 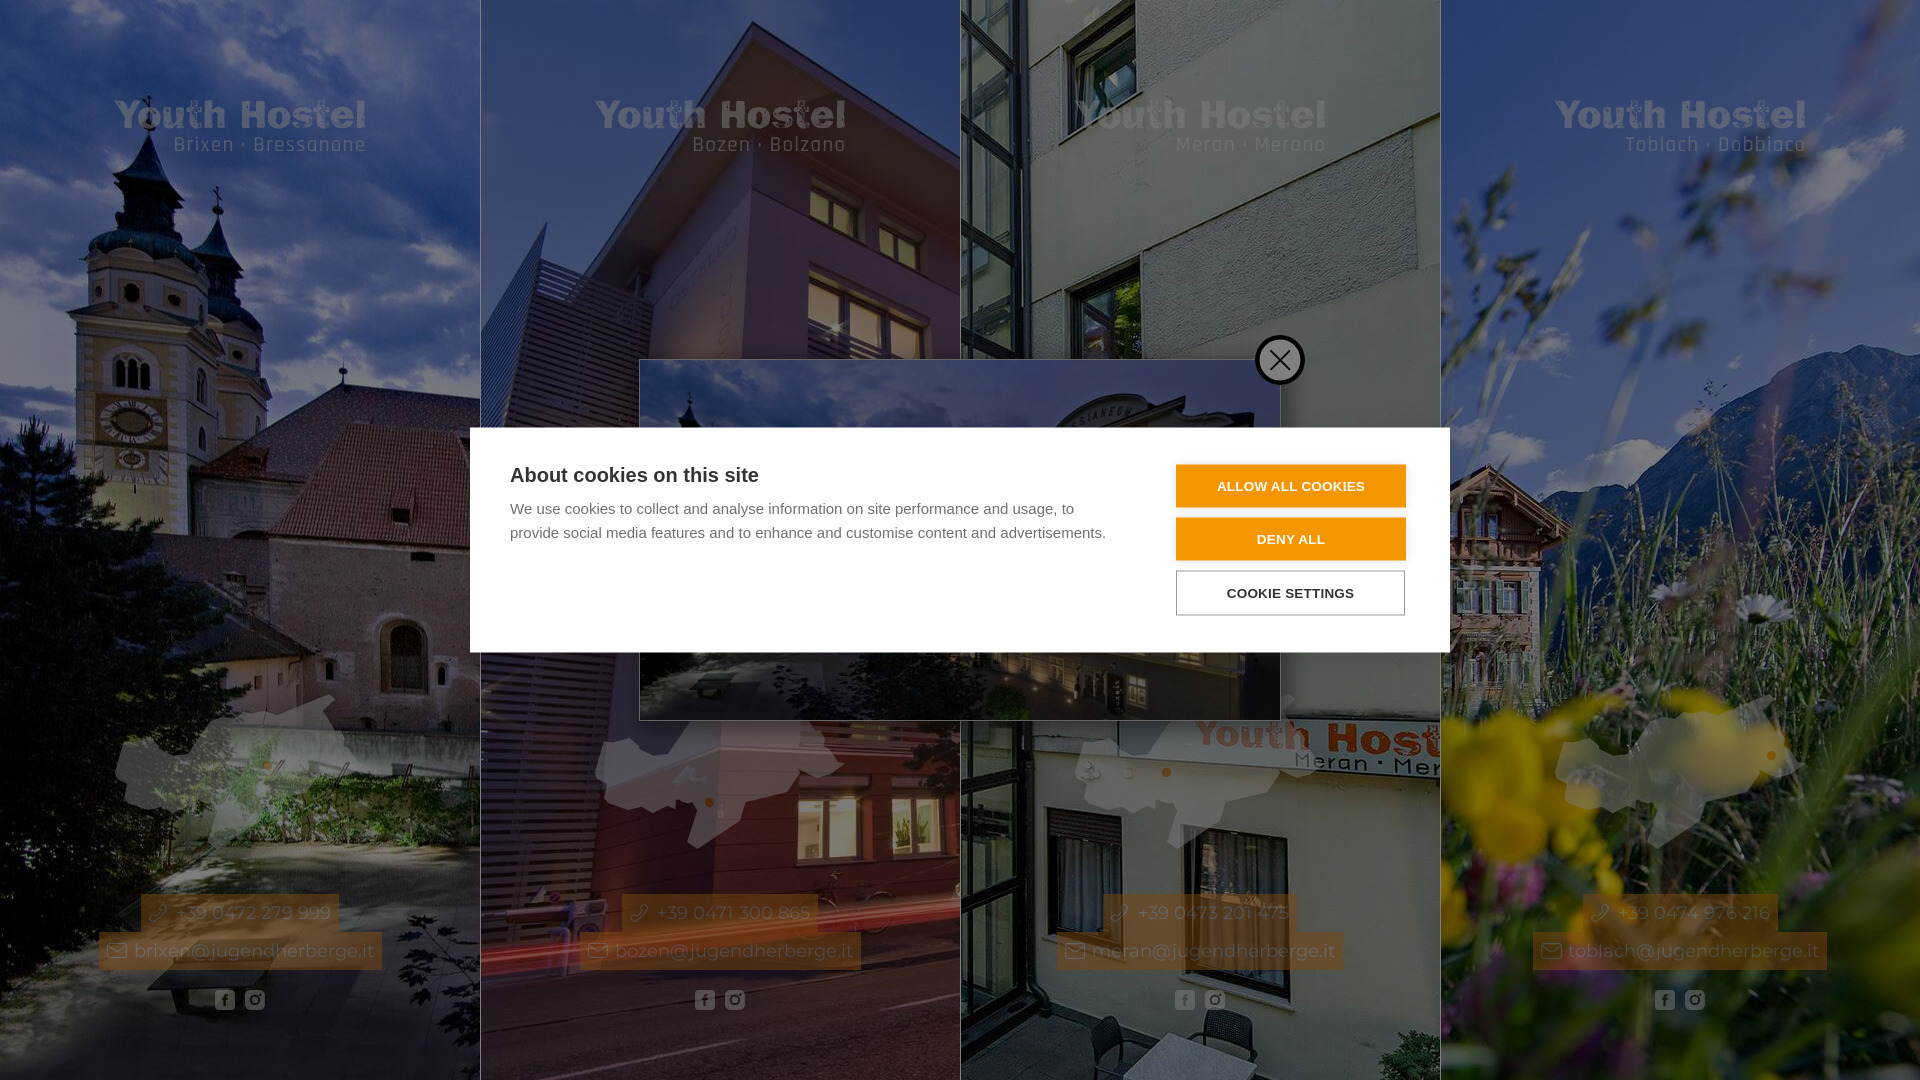 I want to click on Jugendherberge Brixen, so click(x=225, y=1000).